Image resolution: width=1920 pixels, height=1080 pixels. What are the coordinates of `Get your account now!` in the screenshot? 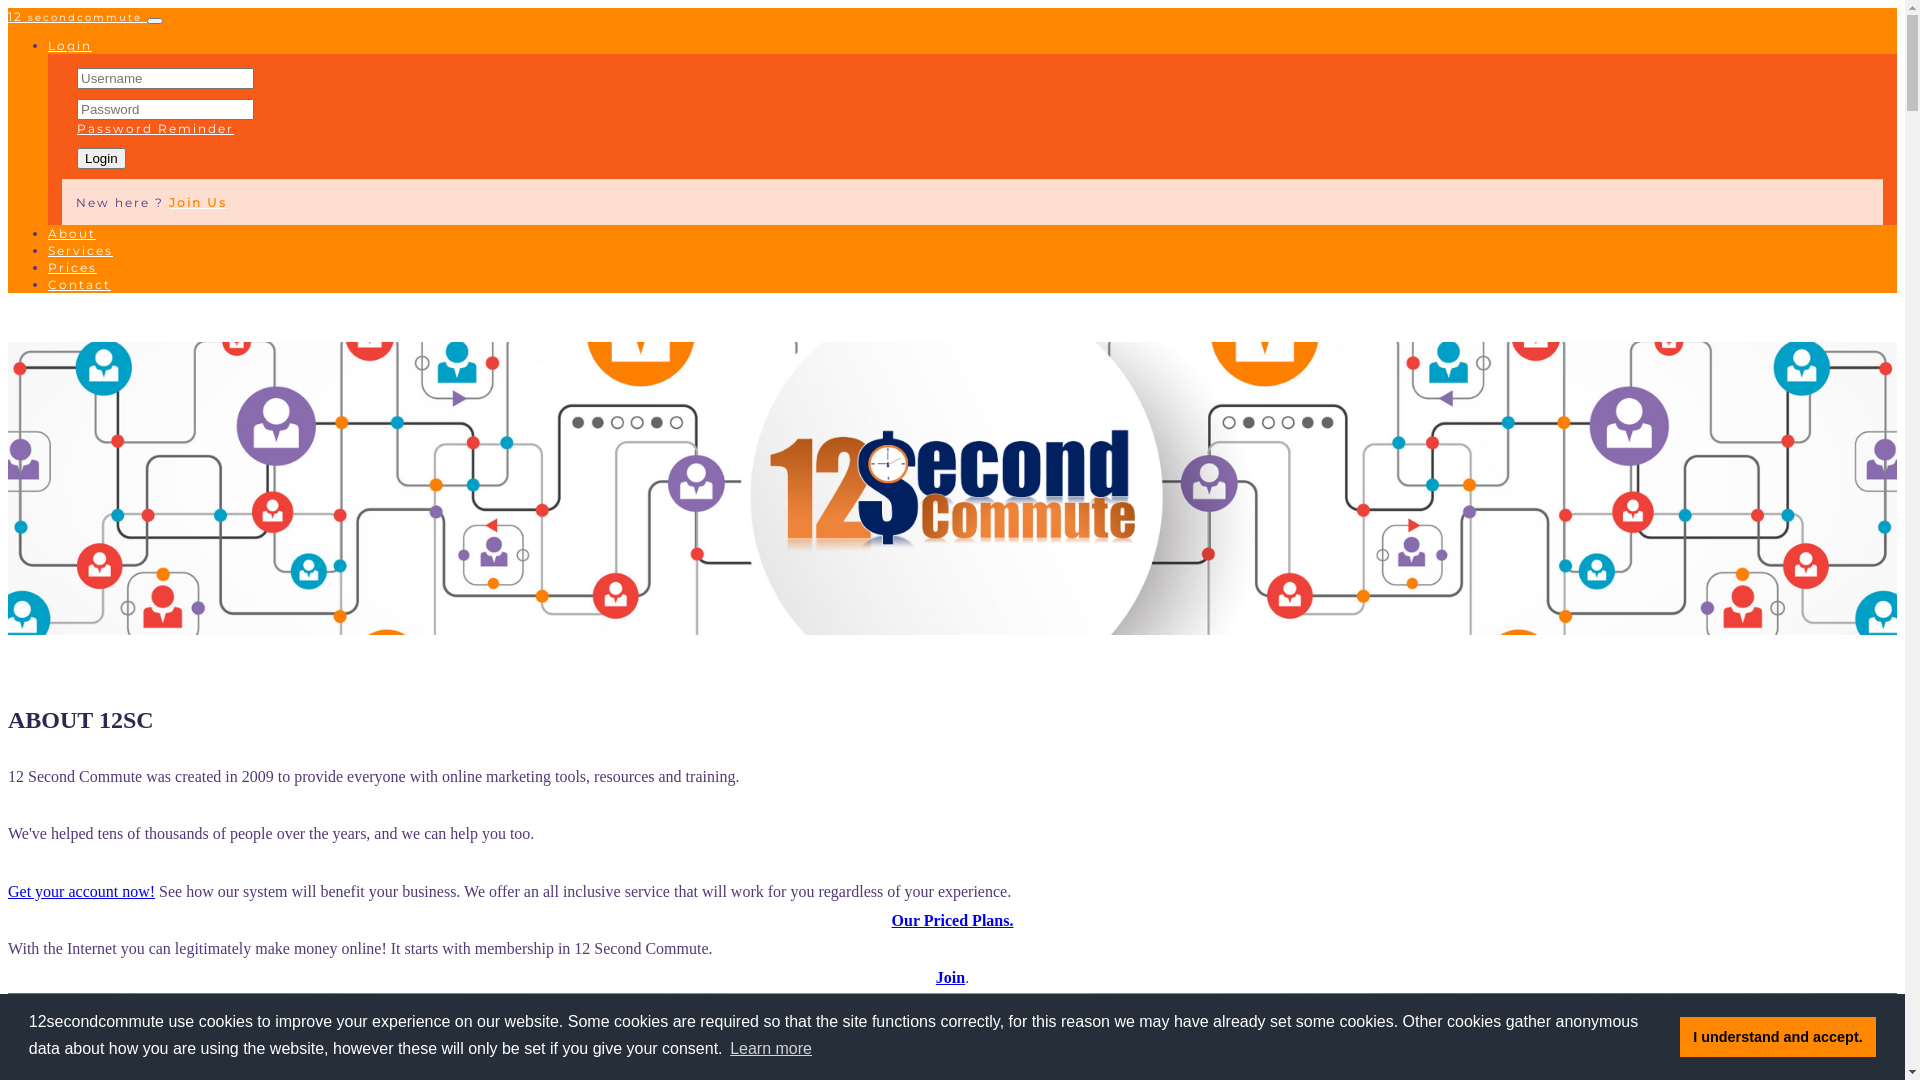 It's located at (82, 891).